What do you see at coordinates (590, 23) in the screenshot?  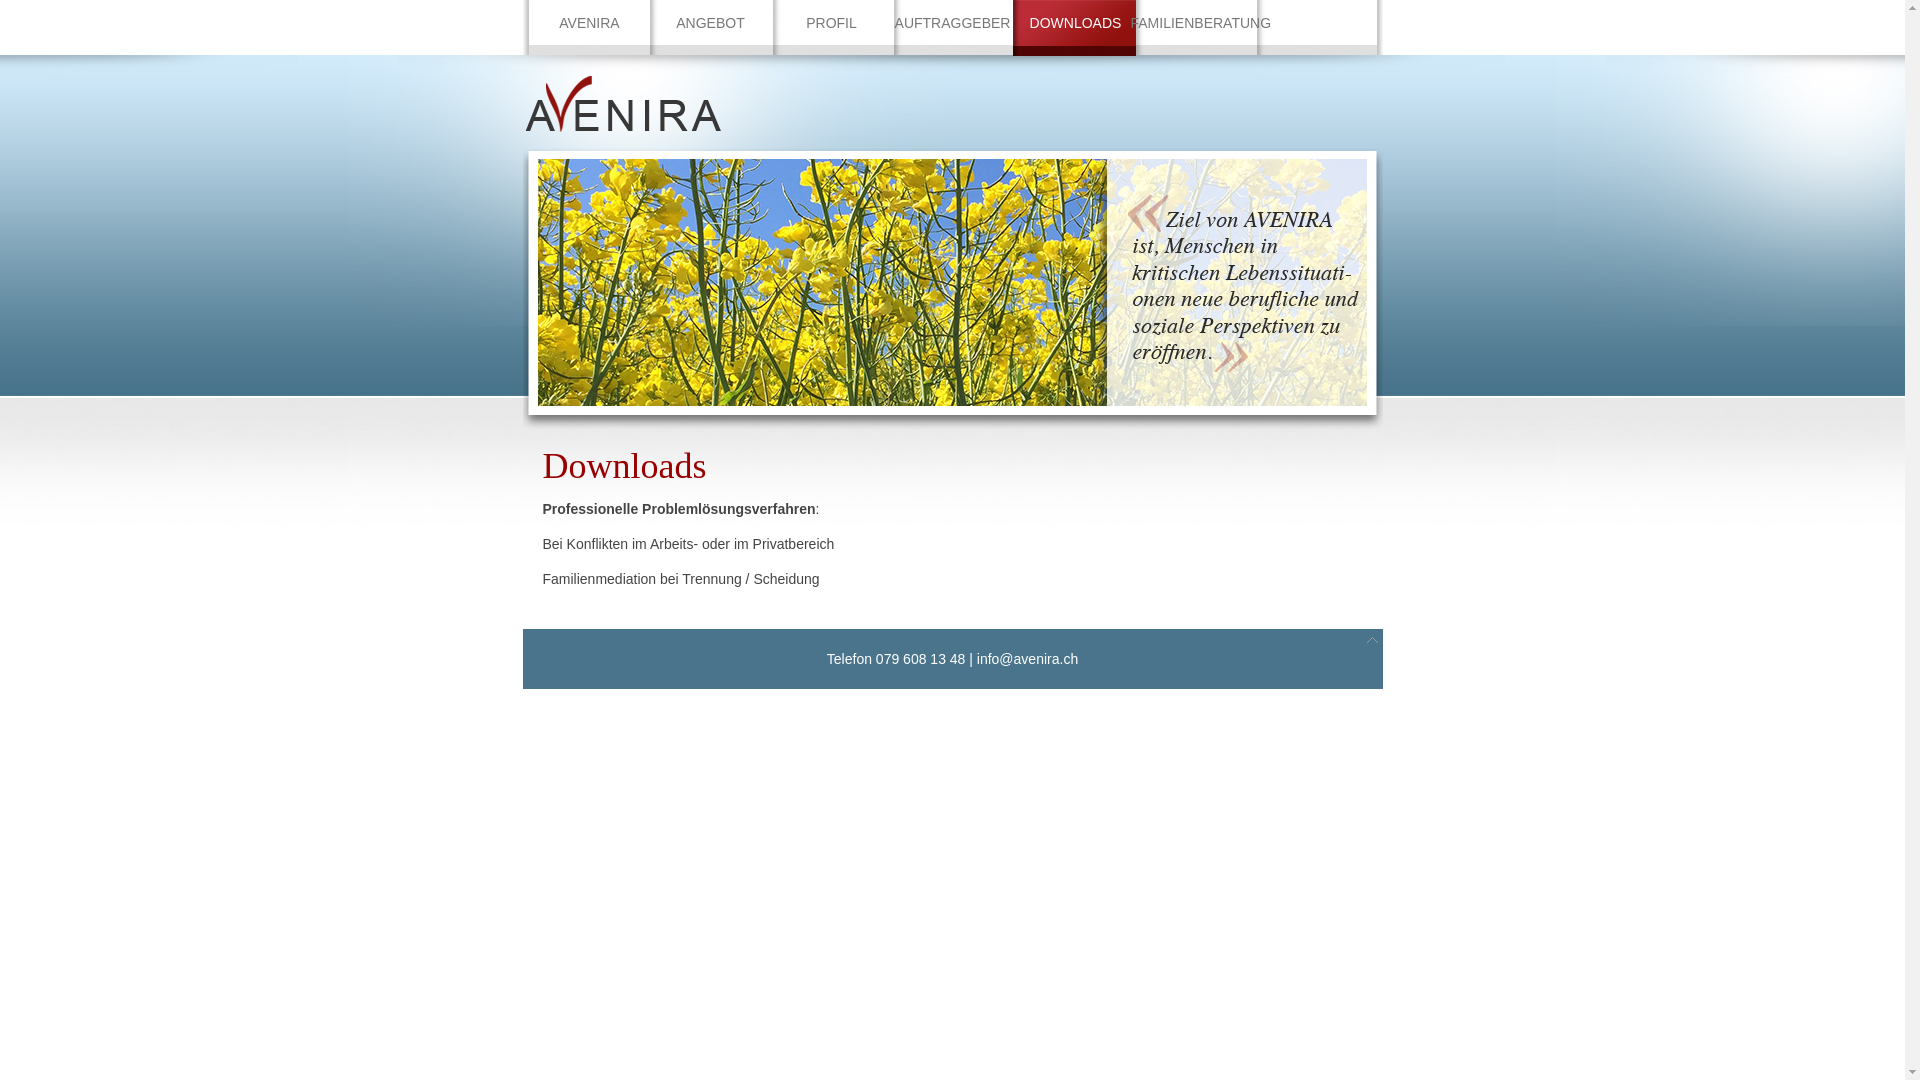 I see `AVENIRA` at bounding box center [590, 23].